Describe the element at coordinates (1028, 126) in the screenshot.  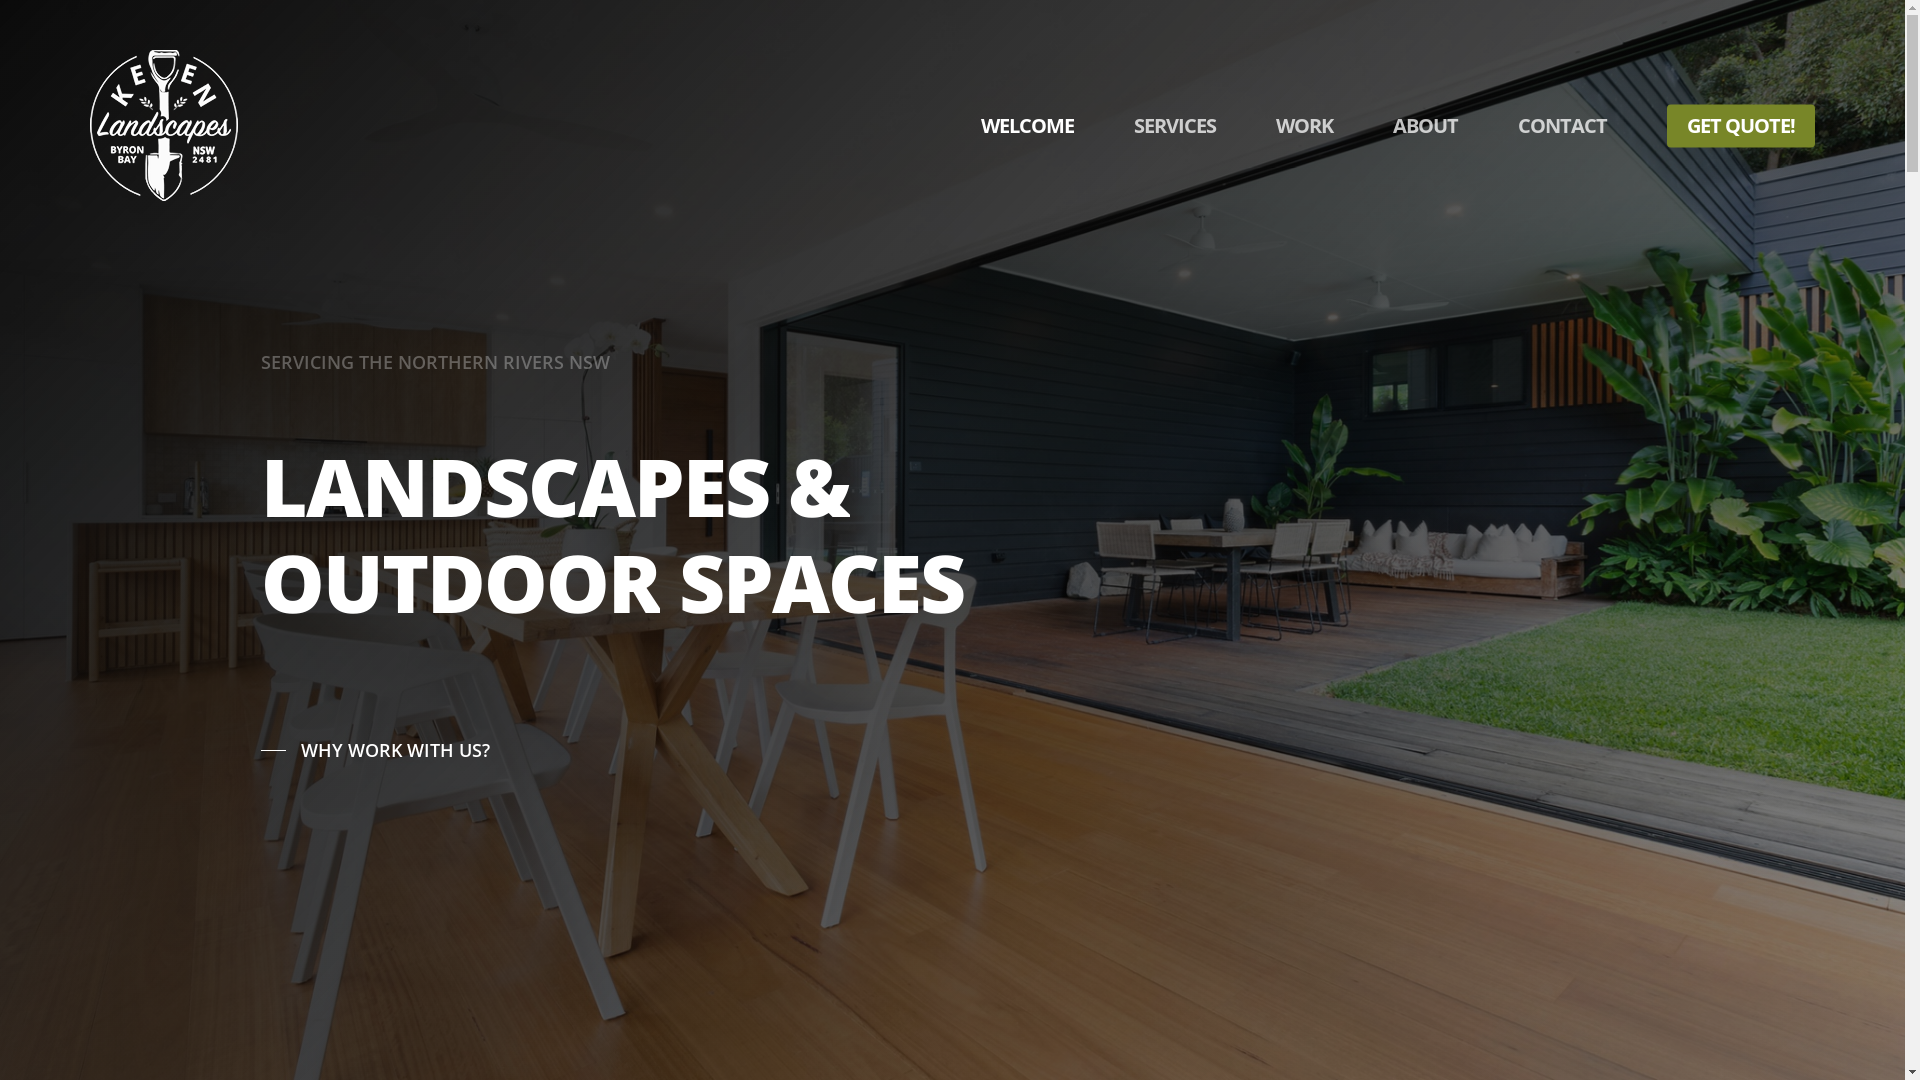
I see `WELCOME` at that location.